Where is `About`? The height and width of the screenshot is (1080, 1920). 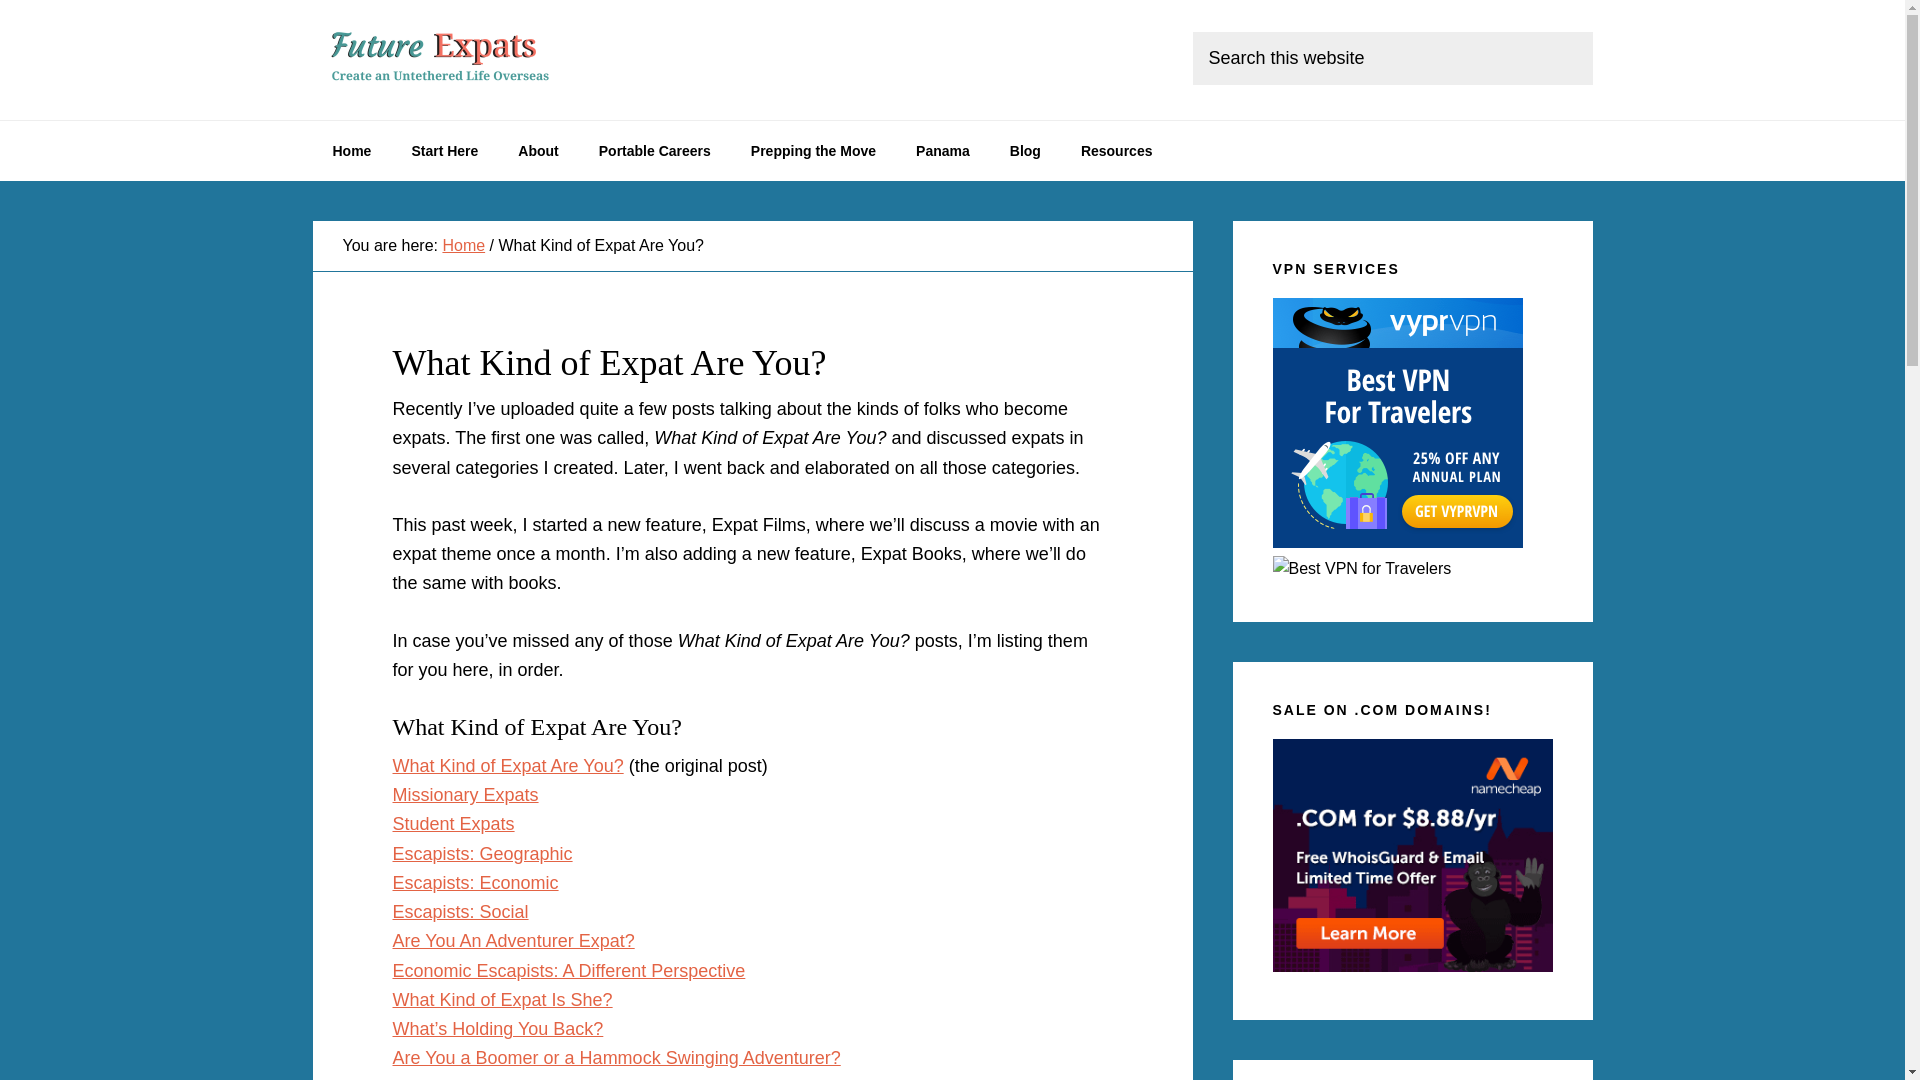
About is located at coordinates (537, 150).